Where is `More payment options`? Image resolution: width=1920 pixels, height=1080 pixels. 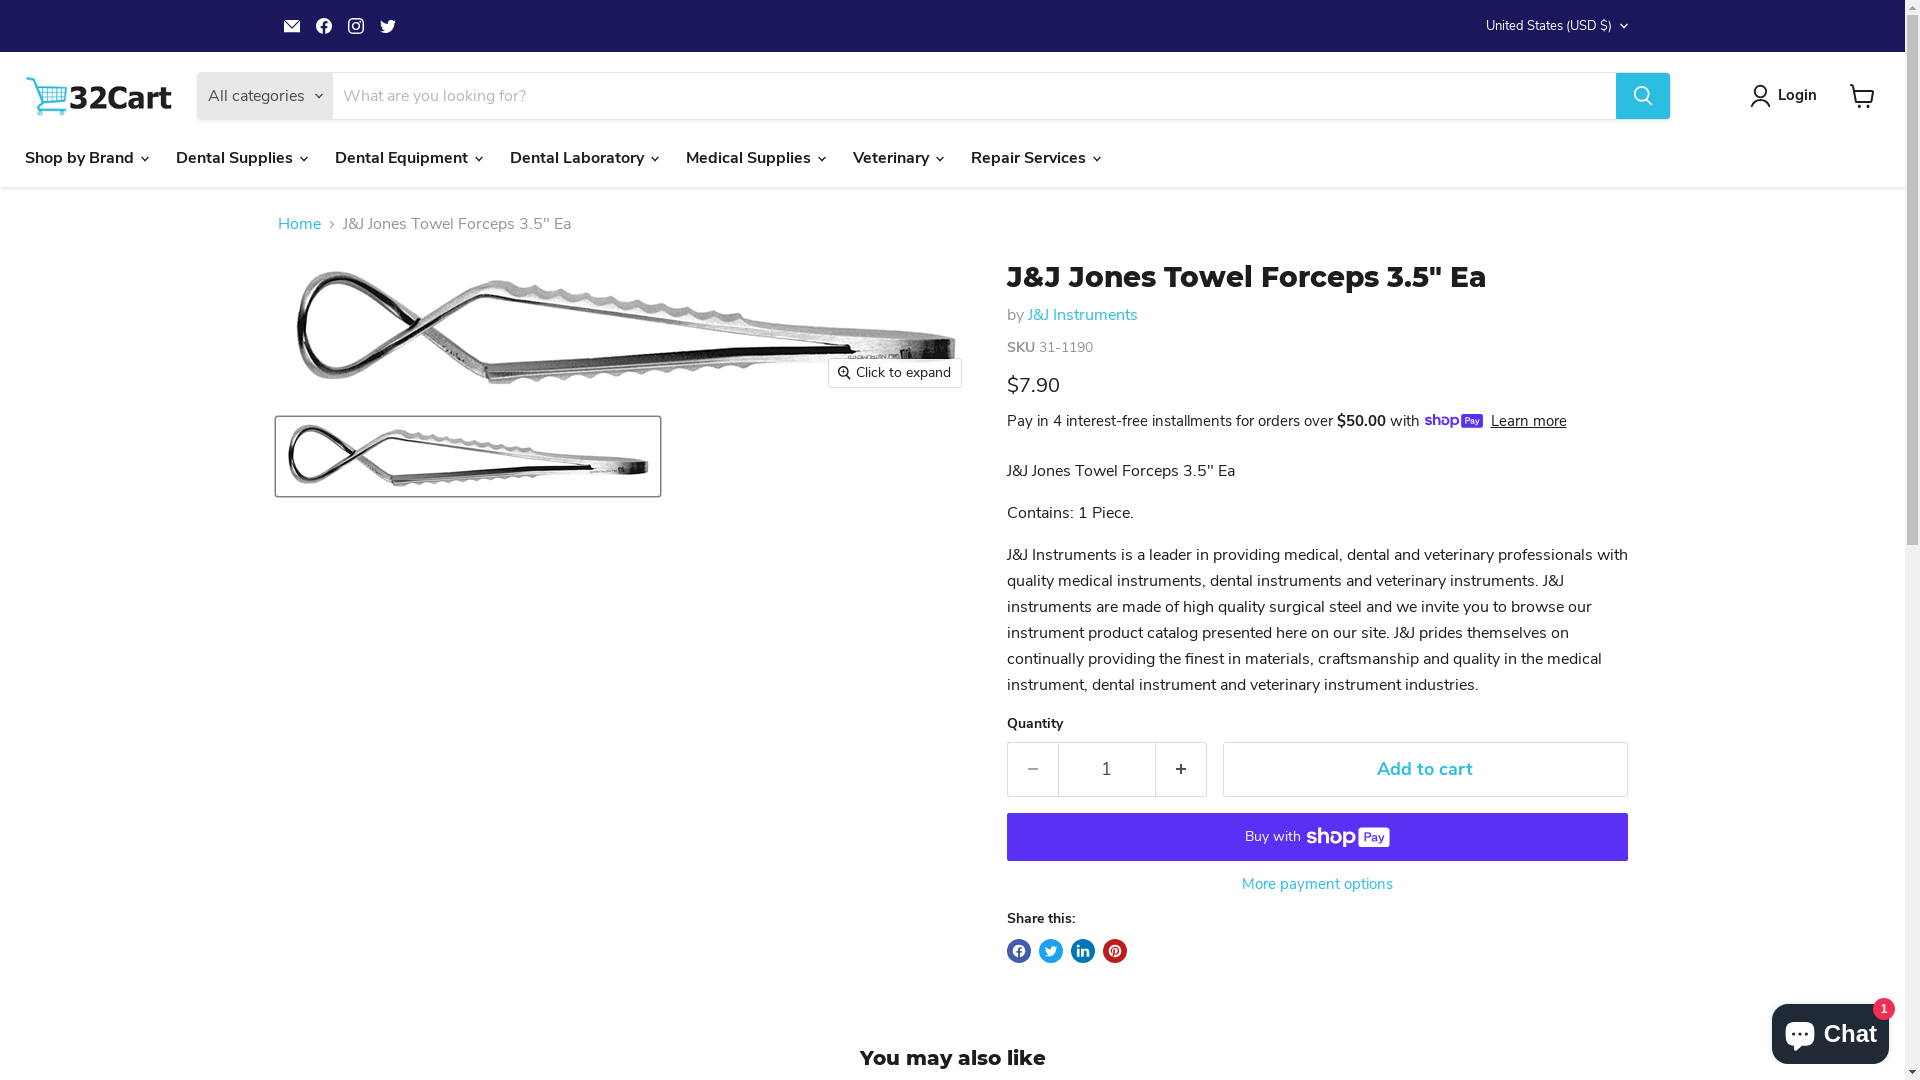
More payment options is located at coordinates (1316, 884).